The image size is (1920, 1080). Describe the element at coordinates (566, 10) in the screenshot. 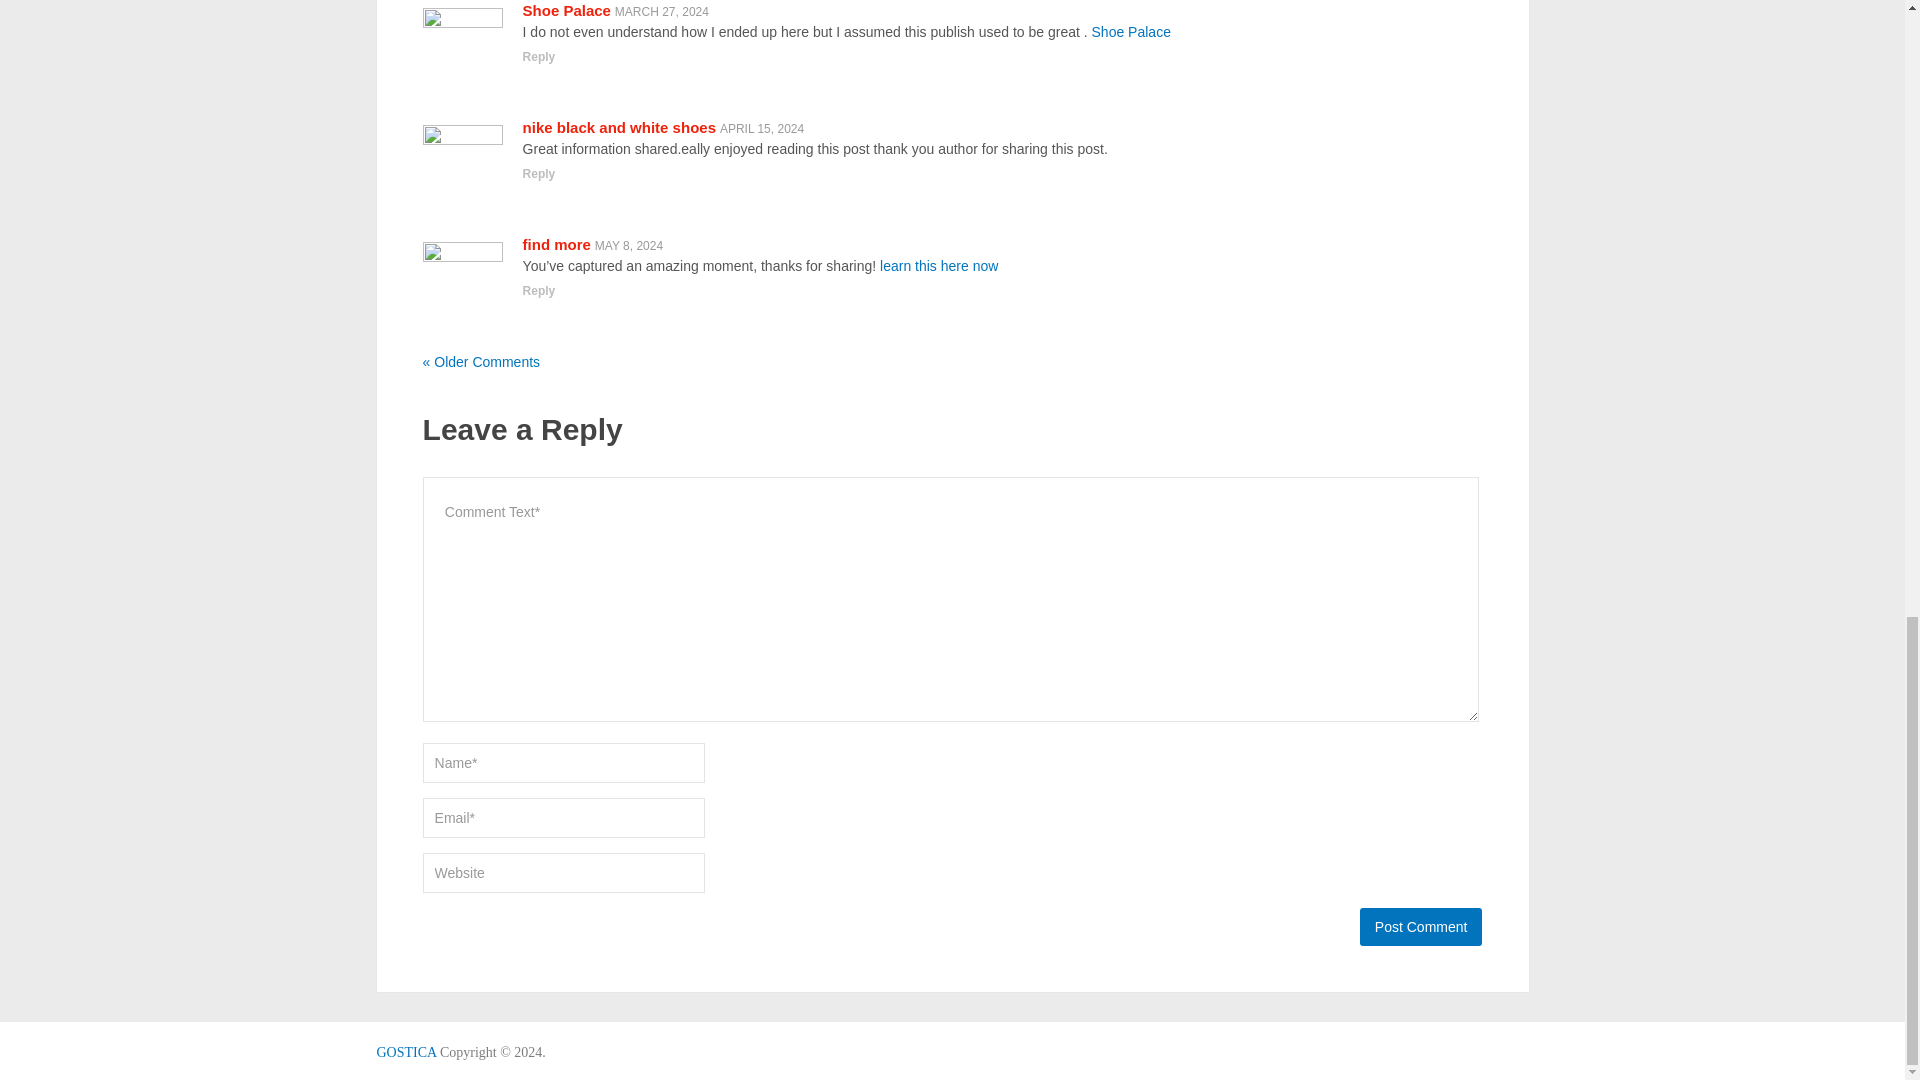

I see `Shoe Palace` at that location.